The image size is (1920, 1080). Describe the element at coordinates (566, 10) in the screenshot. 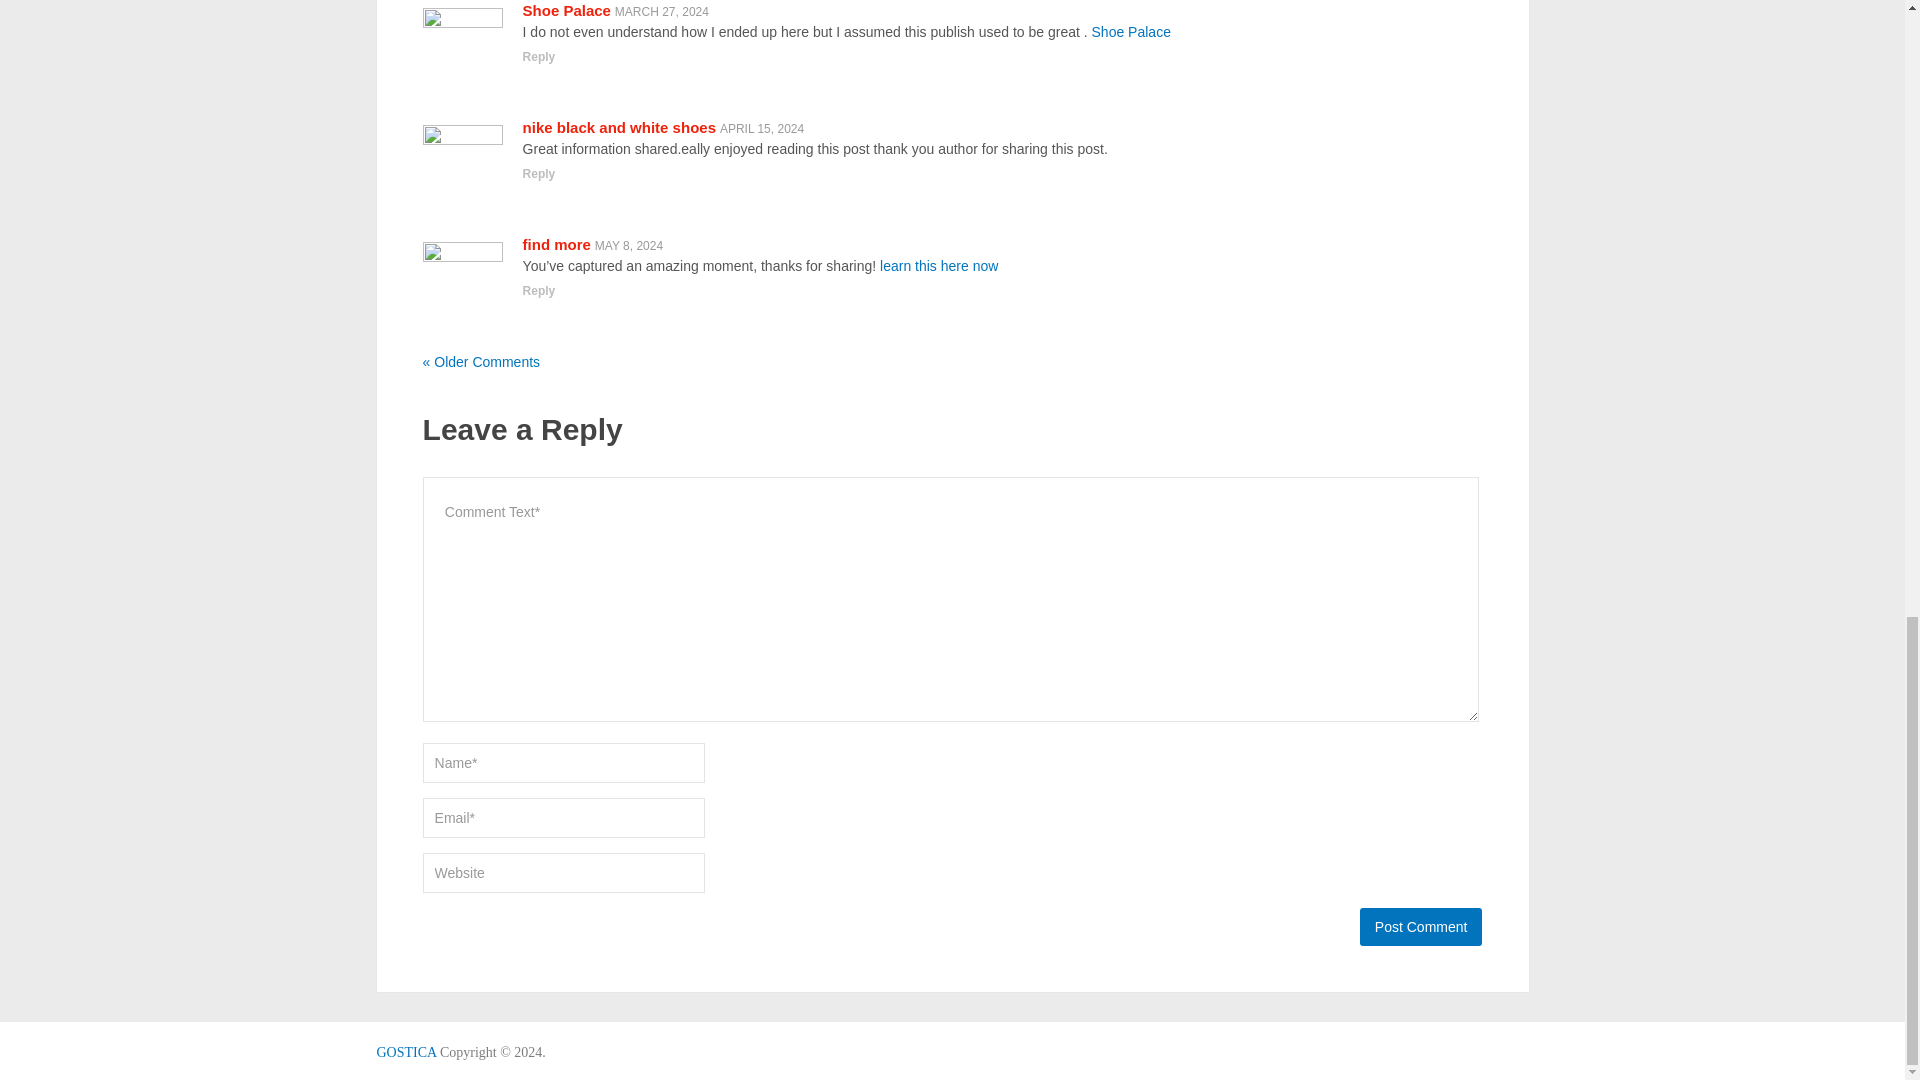

I see `Shoe Palace` at that location.